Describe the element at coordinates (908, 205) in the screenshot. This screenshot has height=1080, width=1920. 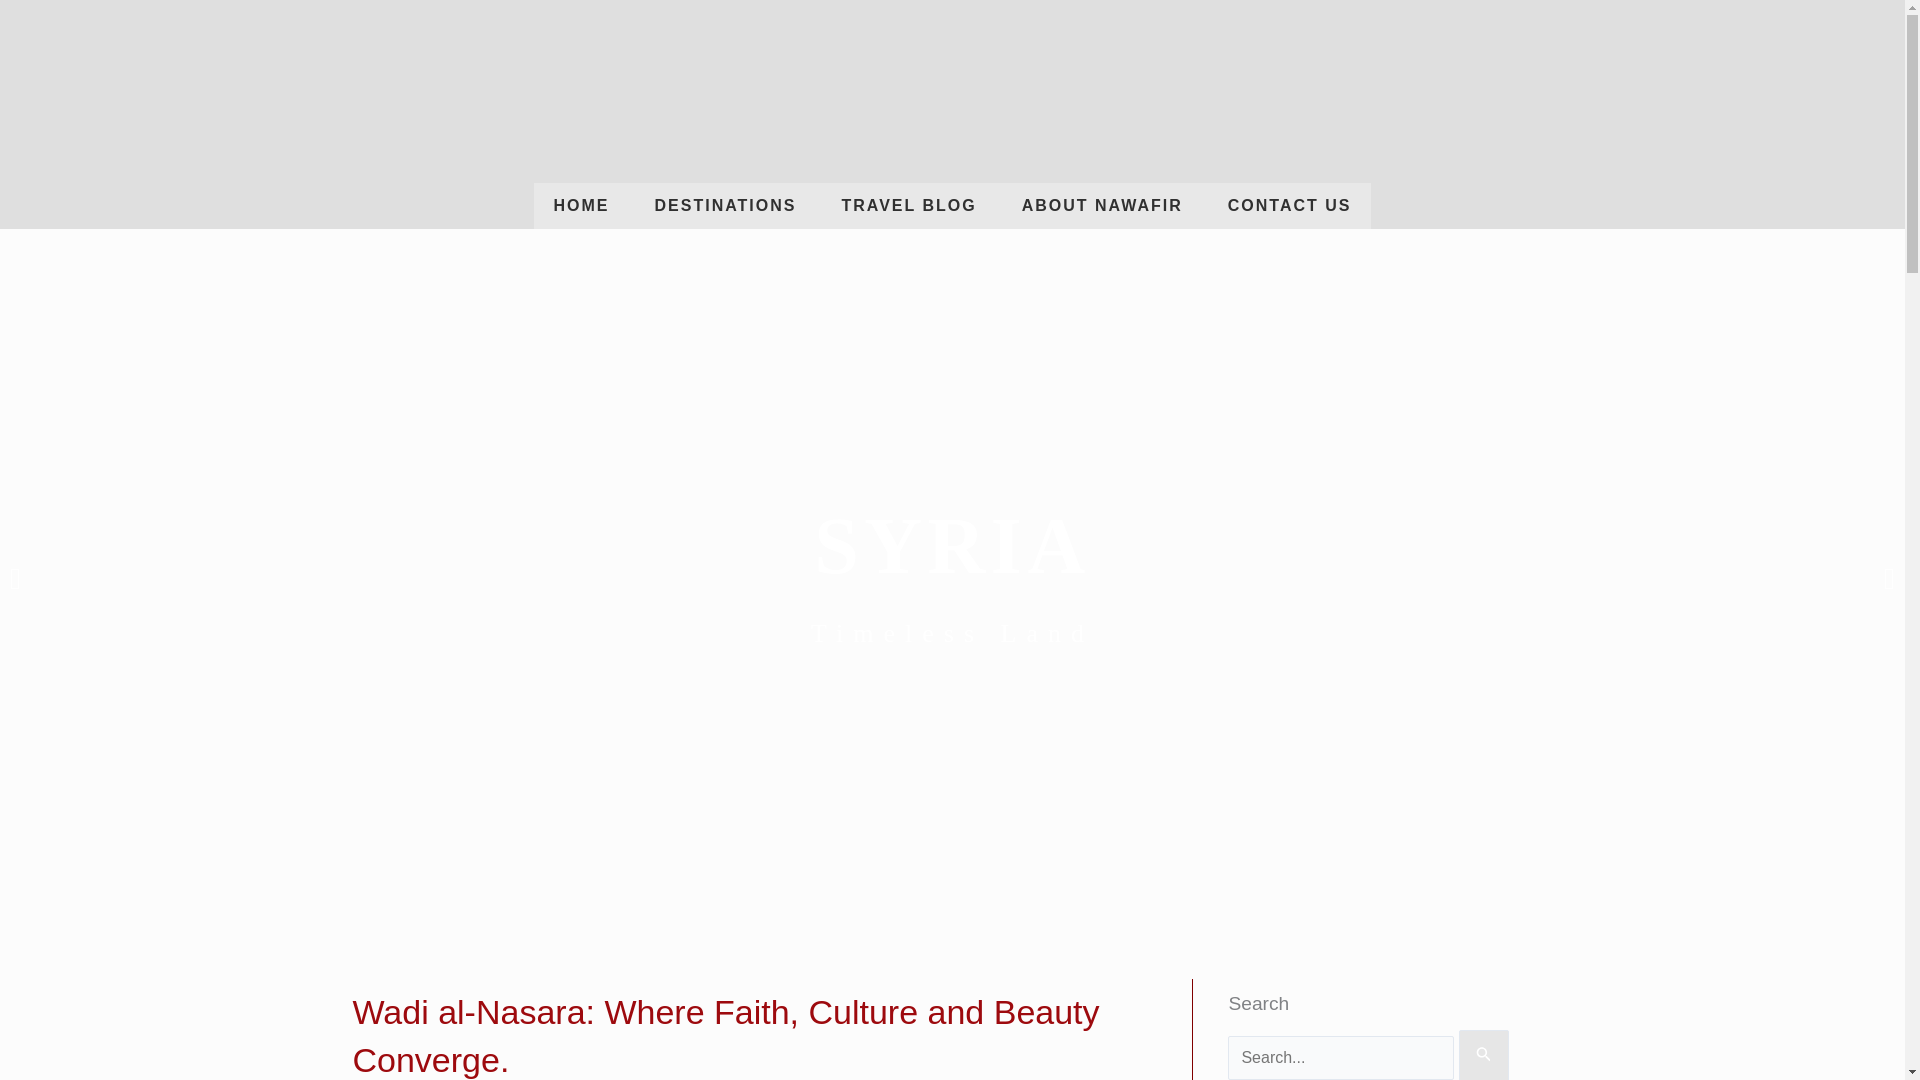
I see `TRAVEL BLOG` at that location.